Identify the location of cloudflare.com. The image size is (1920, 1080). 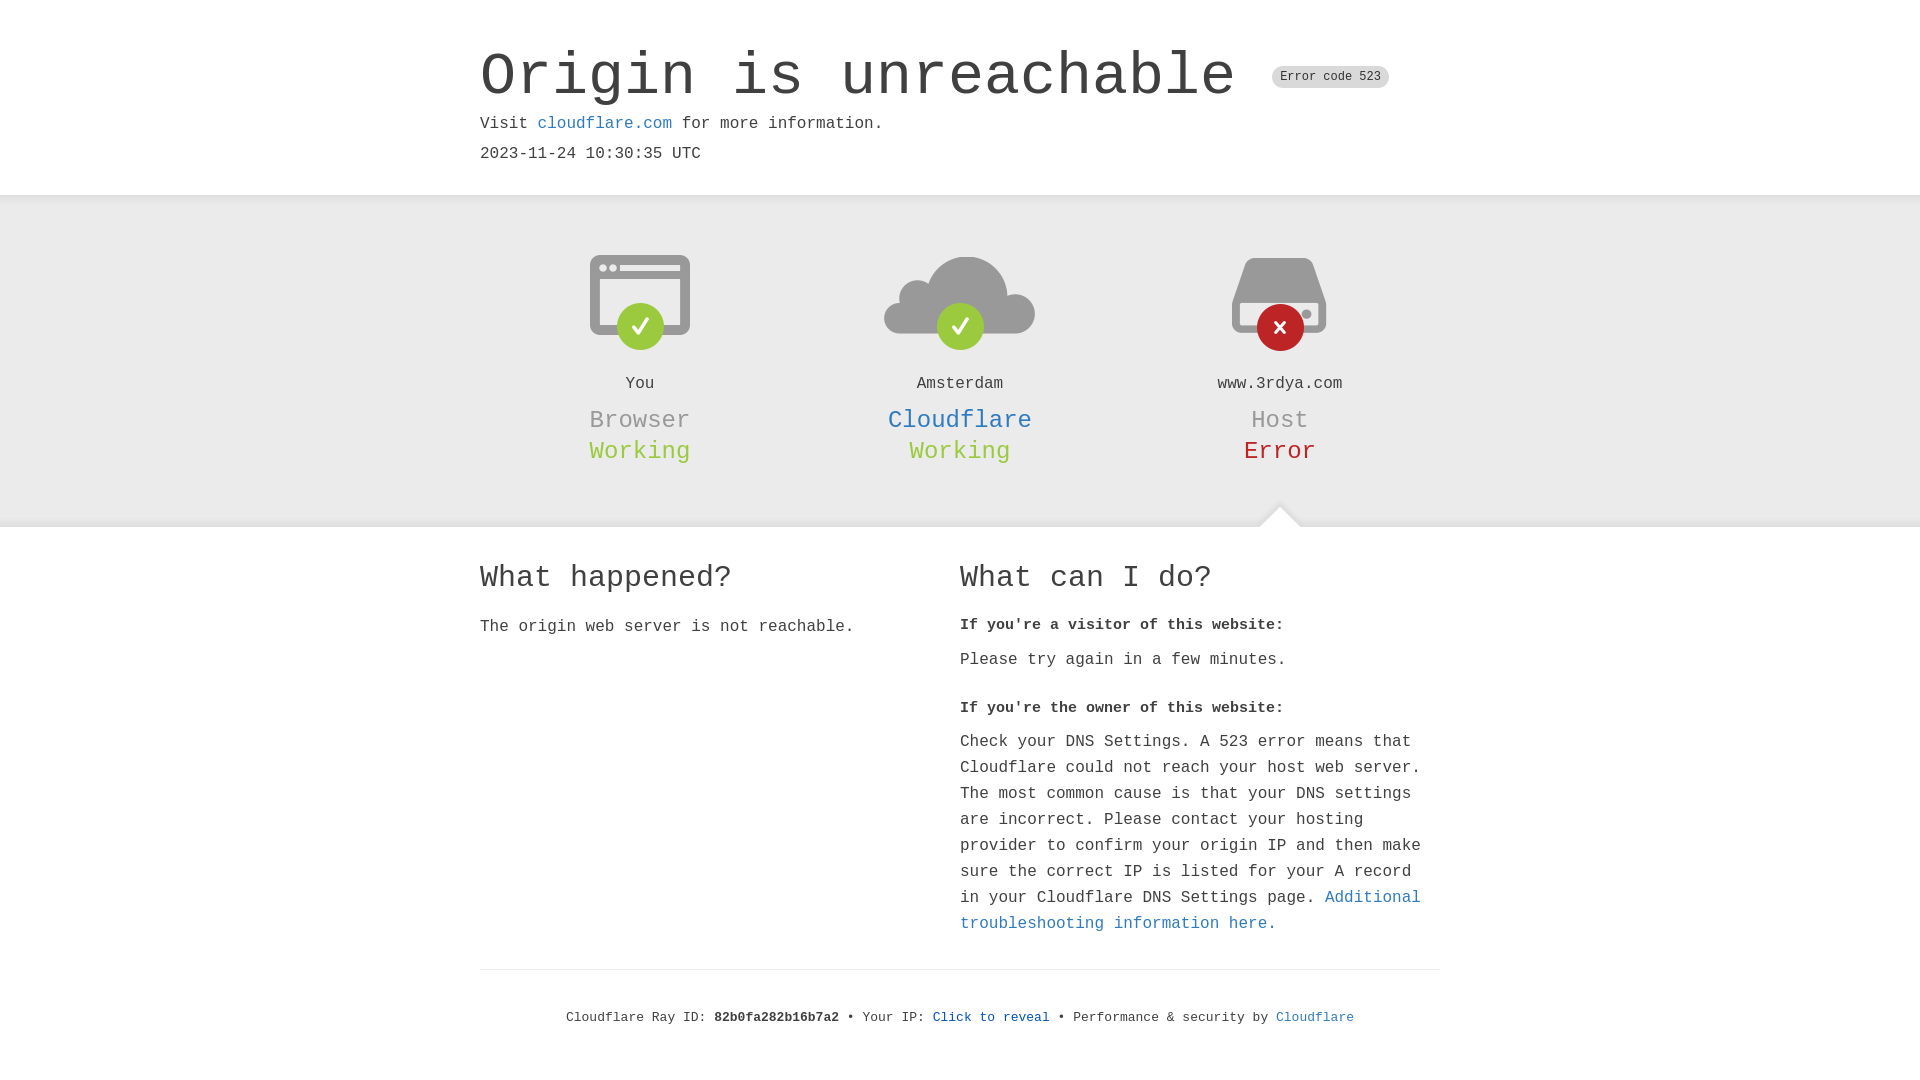
(605, 124).